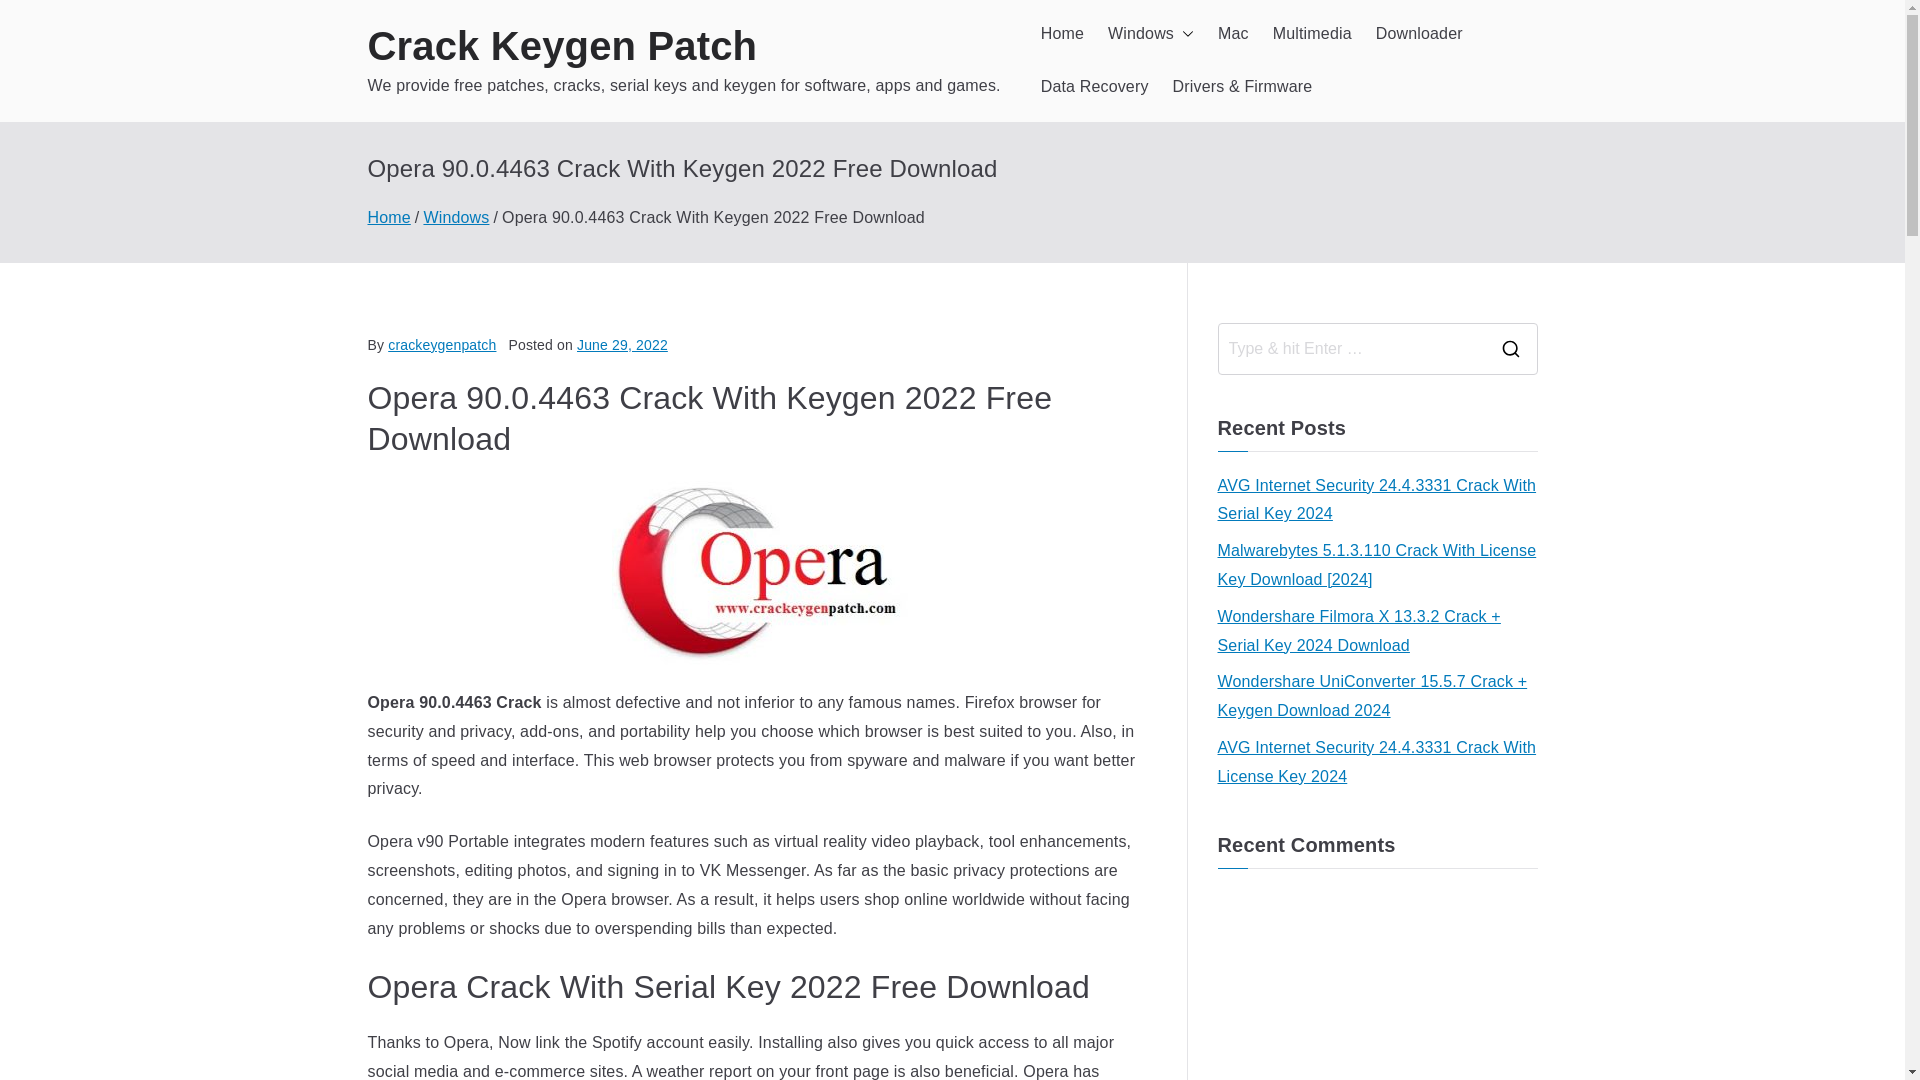 The width and height of the screenshot is (1920, 1080). What do you see at coordinates (441, 344) in the screenshot?
I see `crackeygenpatch` at bounding box center [441, 344].